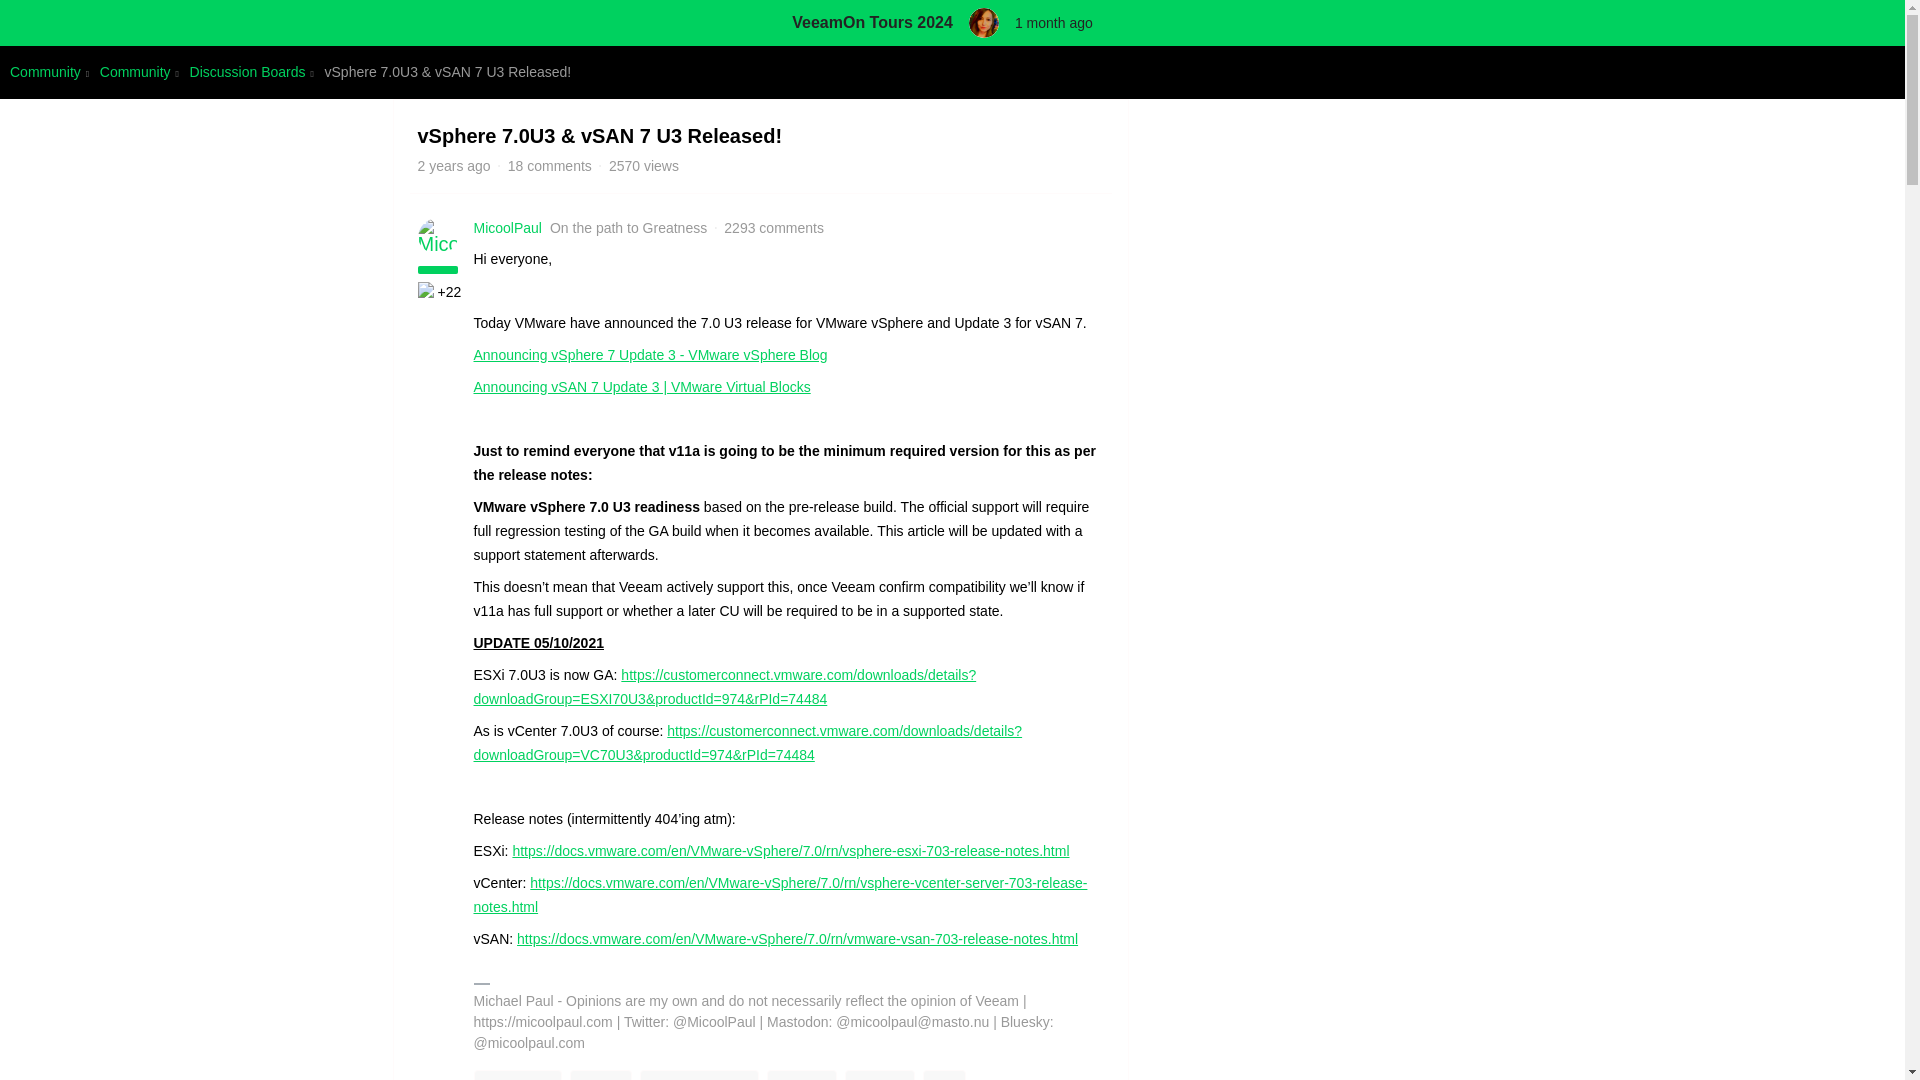 The image size is (1920, 1080). I want to click on Community, so click(518, 1075).